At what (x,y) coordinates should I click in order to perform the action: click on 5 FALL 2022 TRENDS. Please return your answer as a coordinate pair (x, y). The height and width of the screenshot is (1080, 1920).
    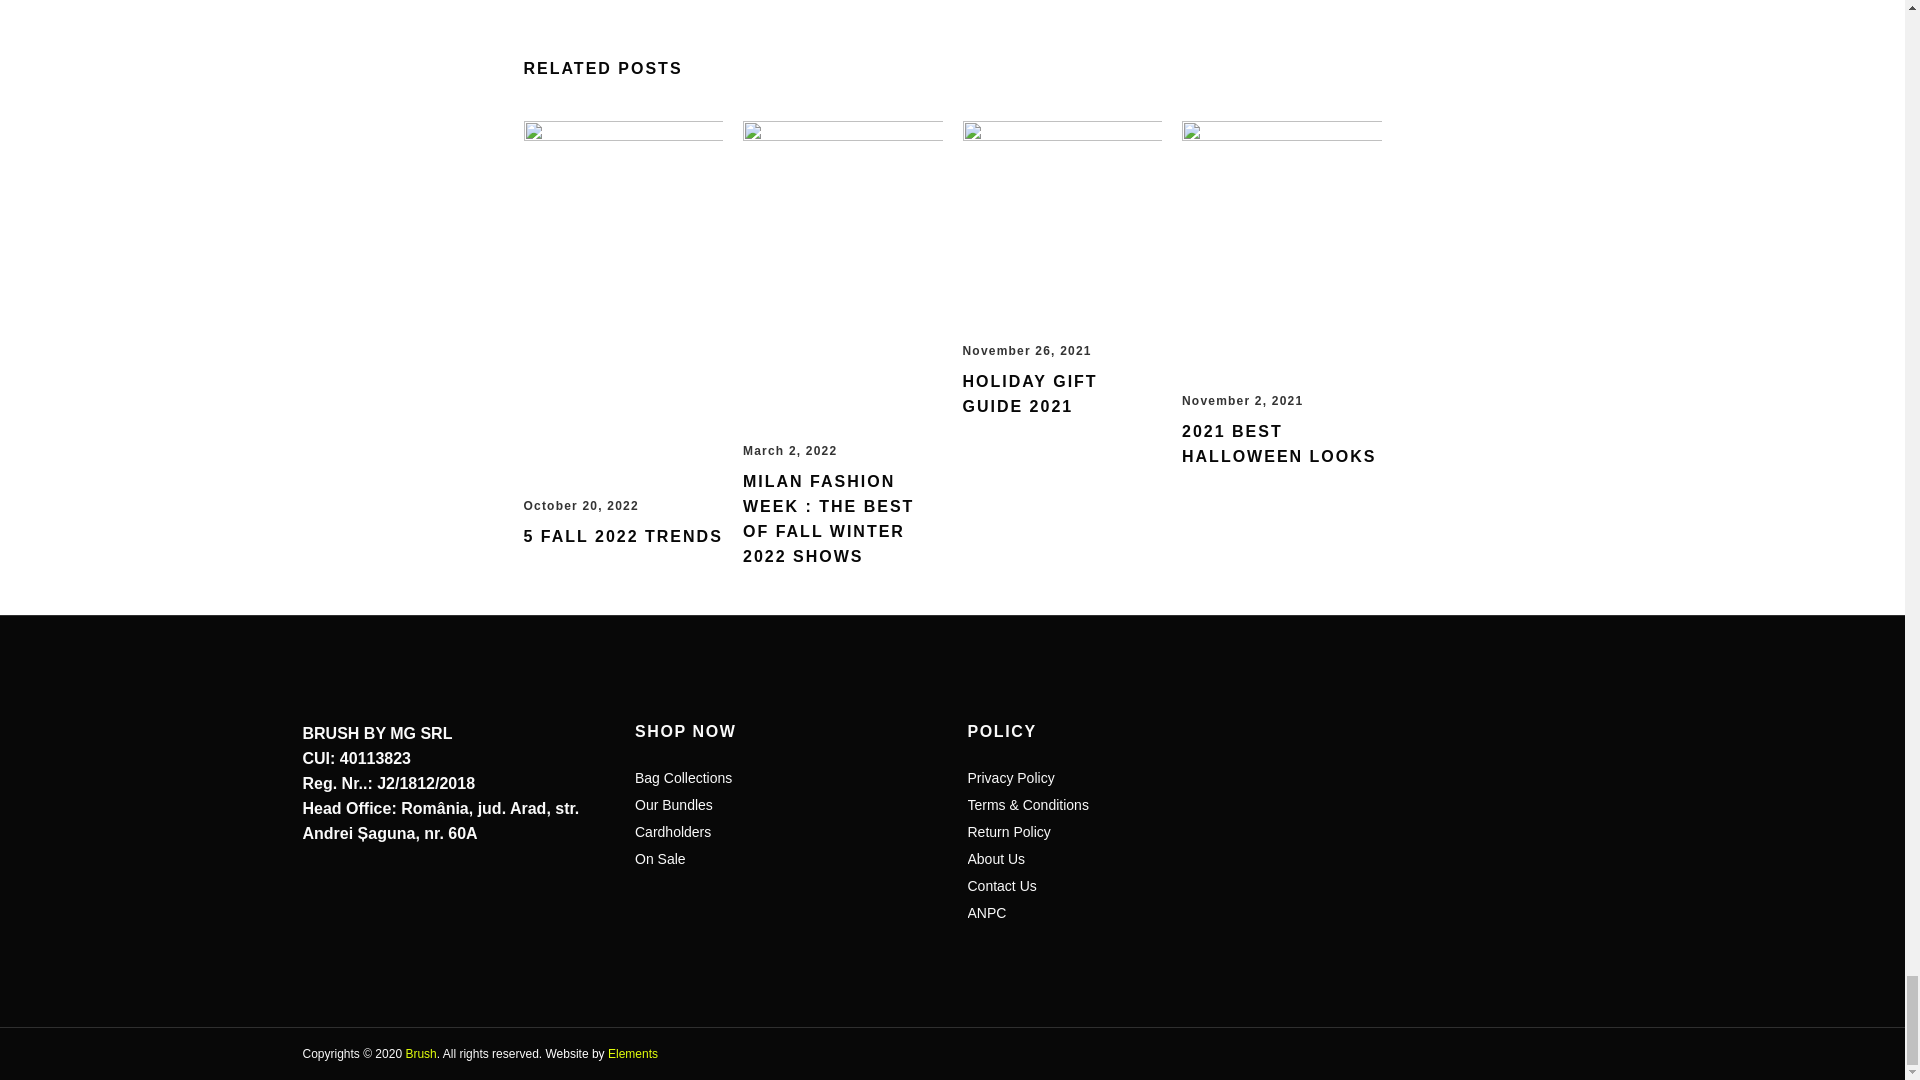
    Looking at the image, I should click on (624, 536).